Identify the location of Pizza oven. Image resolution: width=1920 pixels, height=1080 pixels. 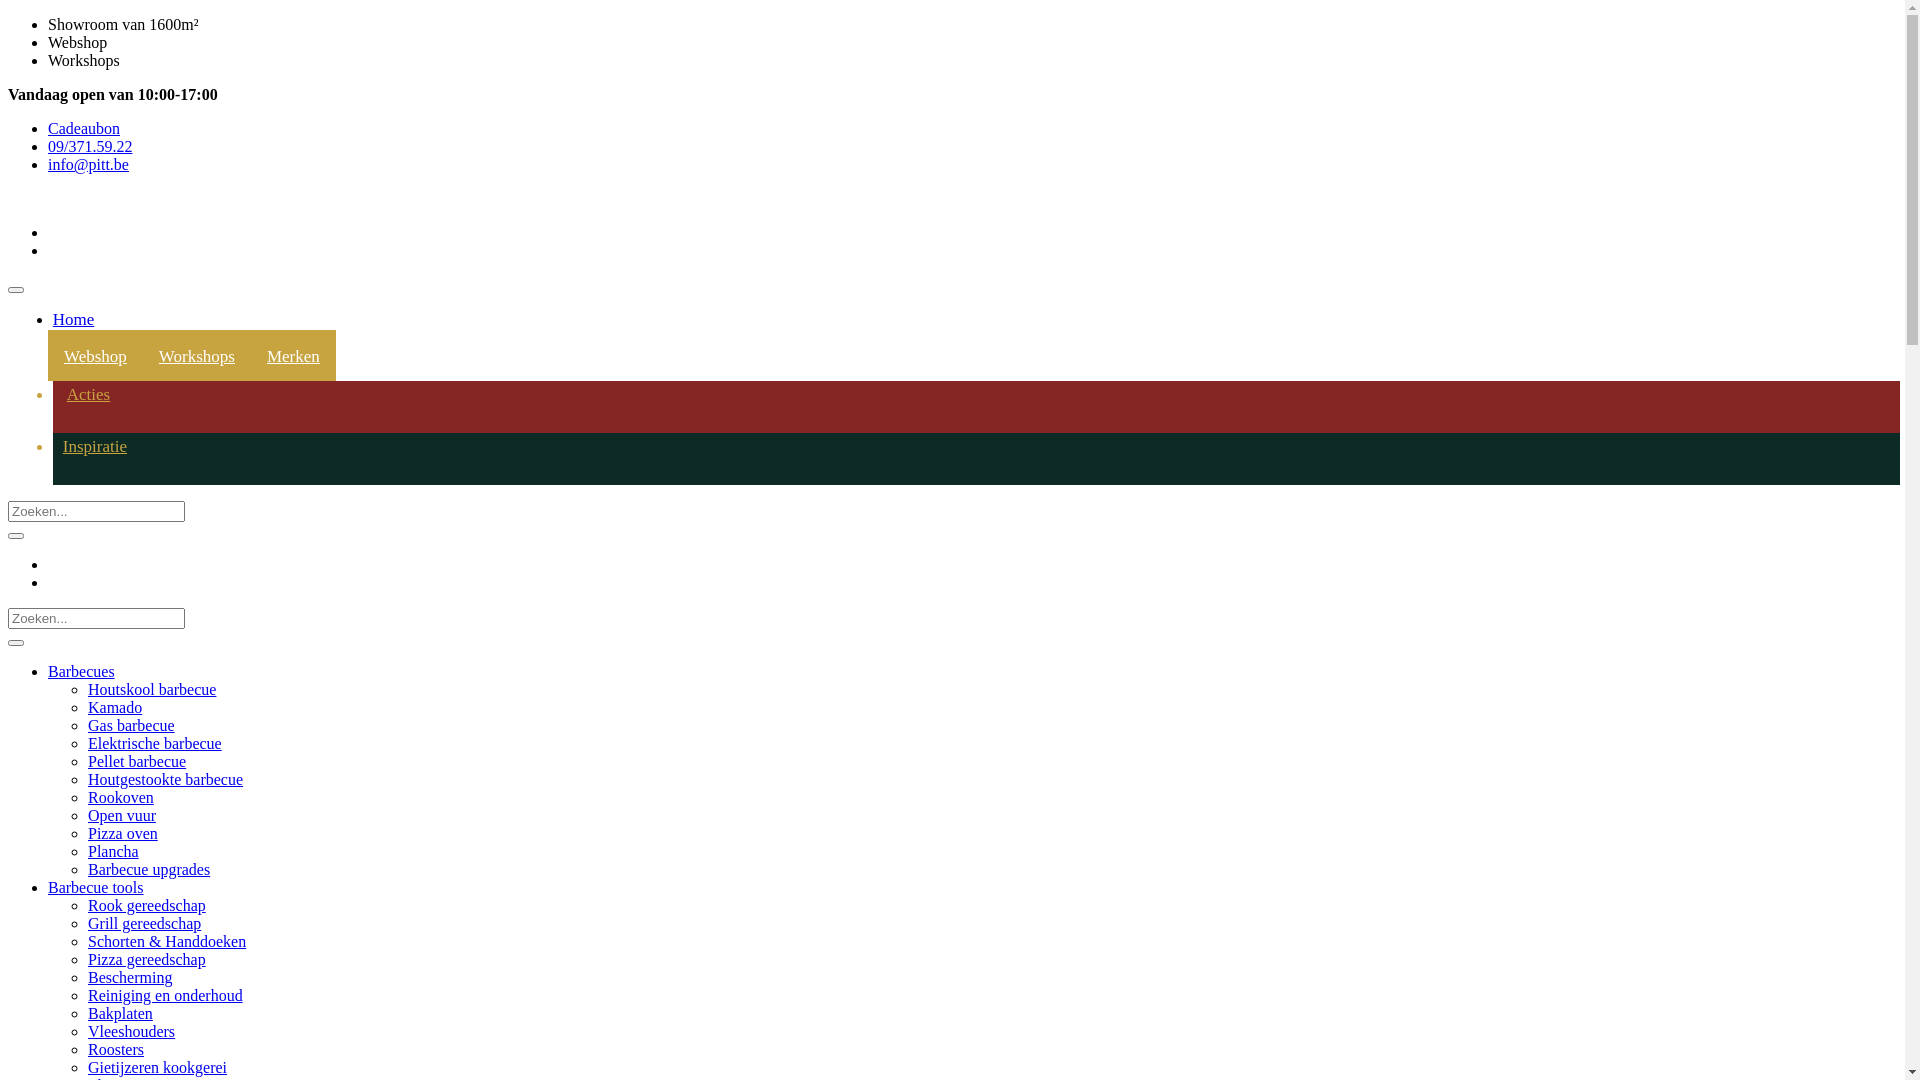
(123, 834).